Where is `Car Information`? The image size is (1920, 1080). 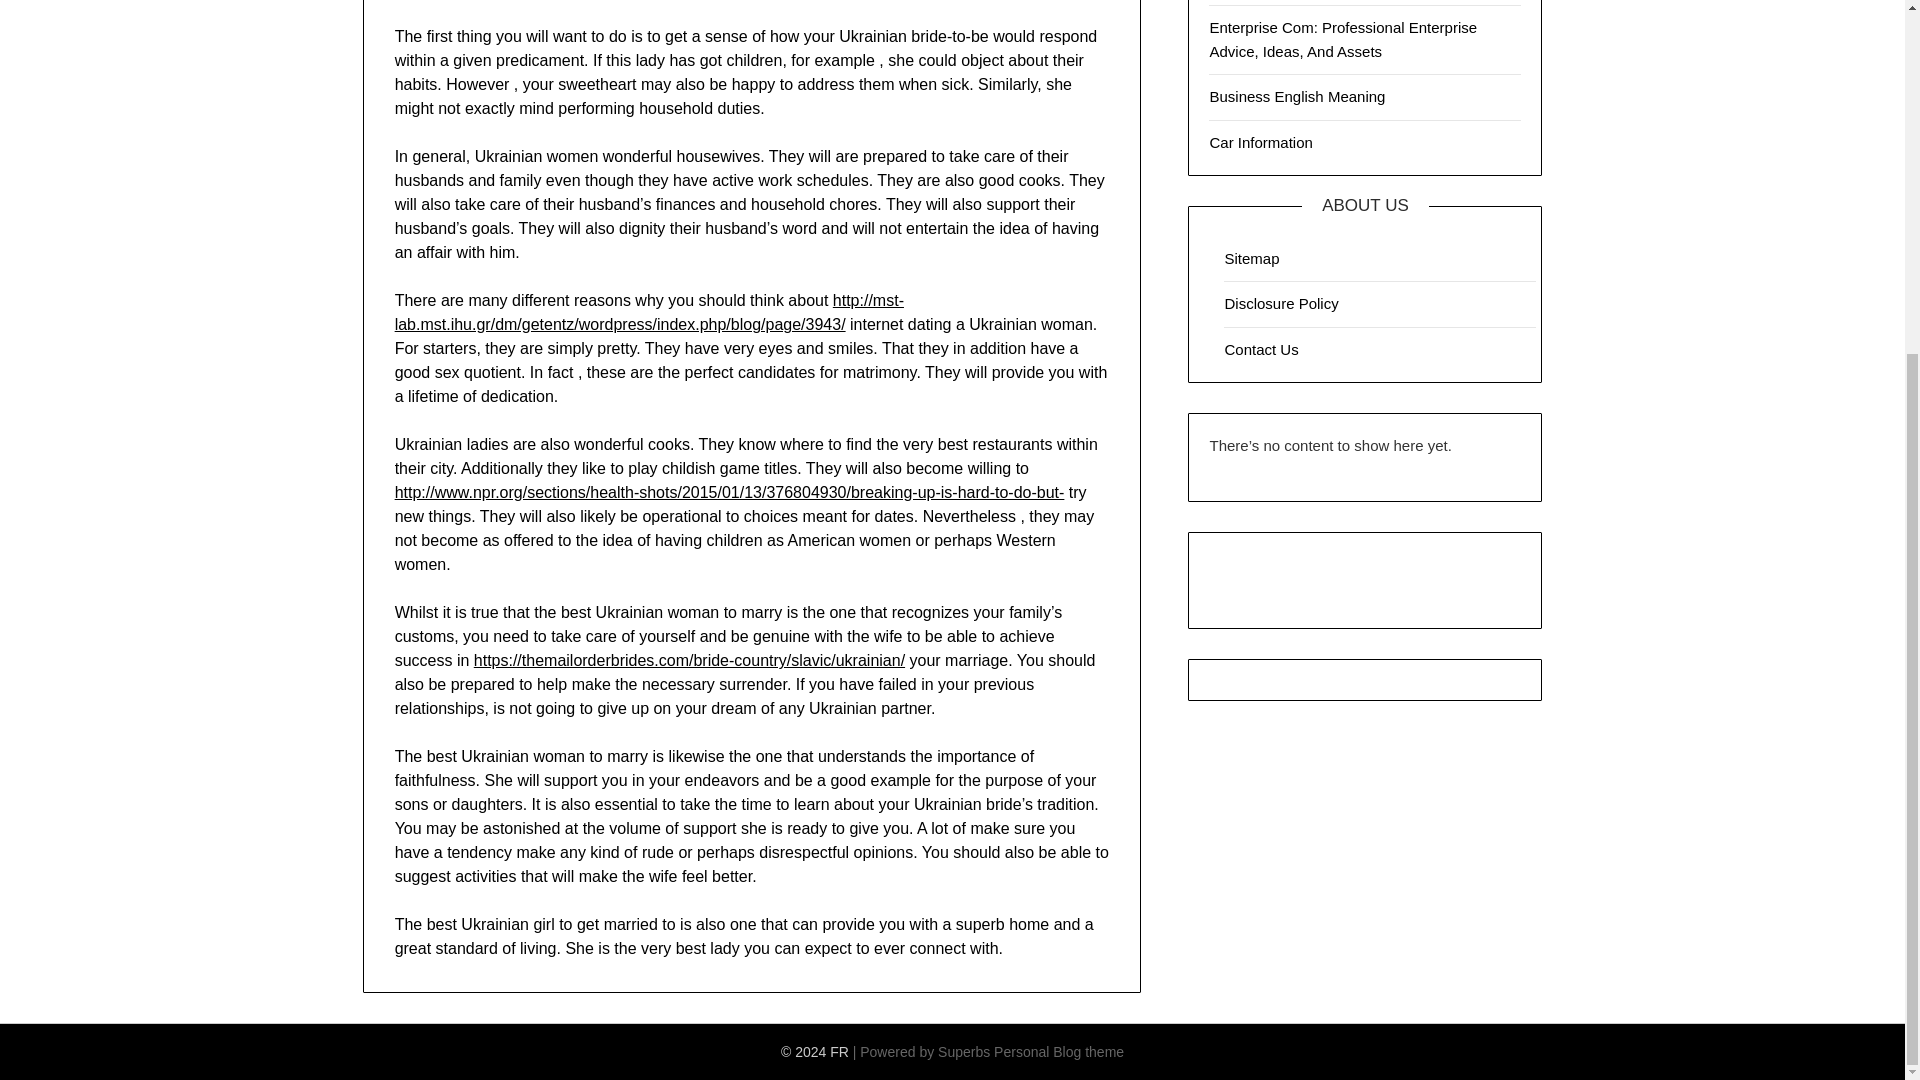
Car Information is located at coordinates (1260, 142).